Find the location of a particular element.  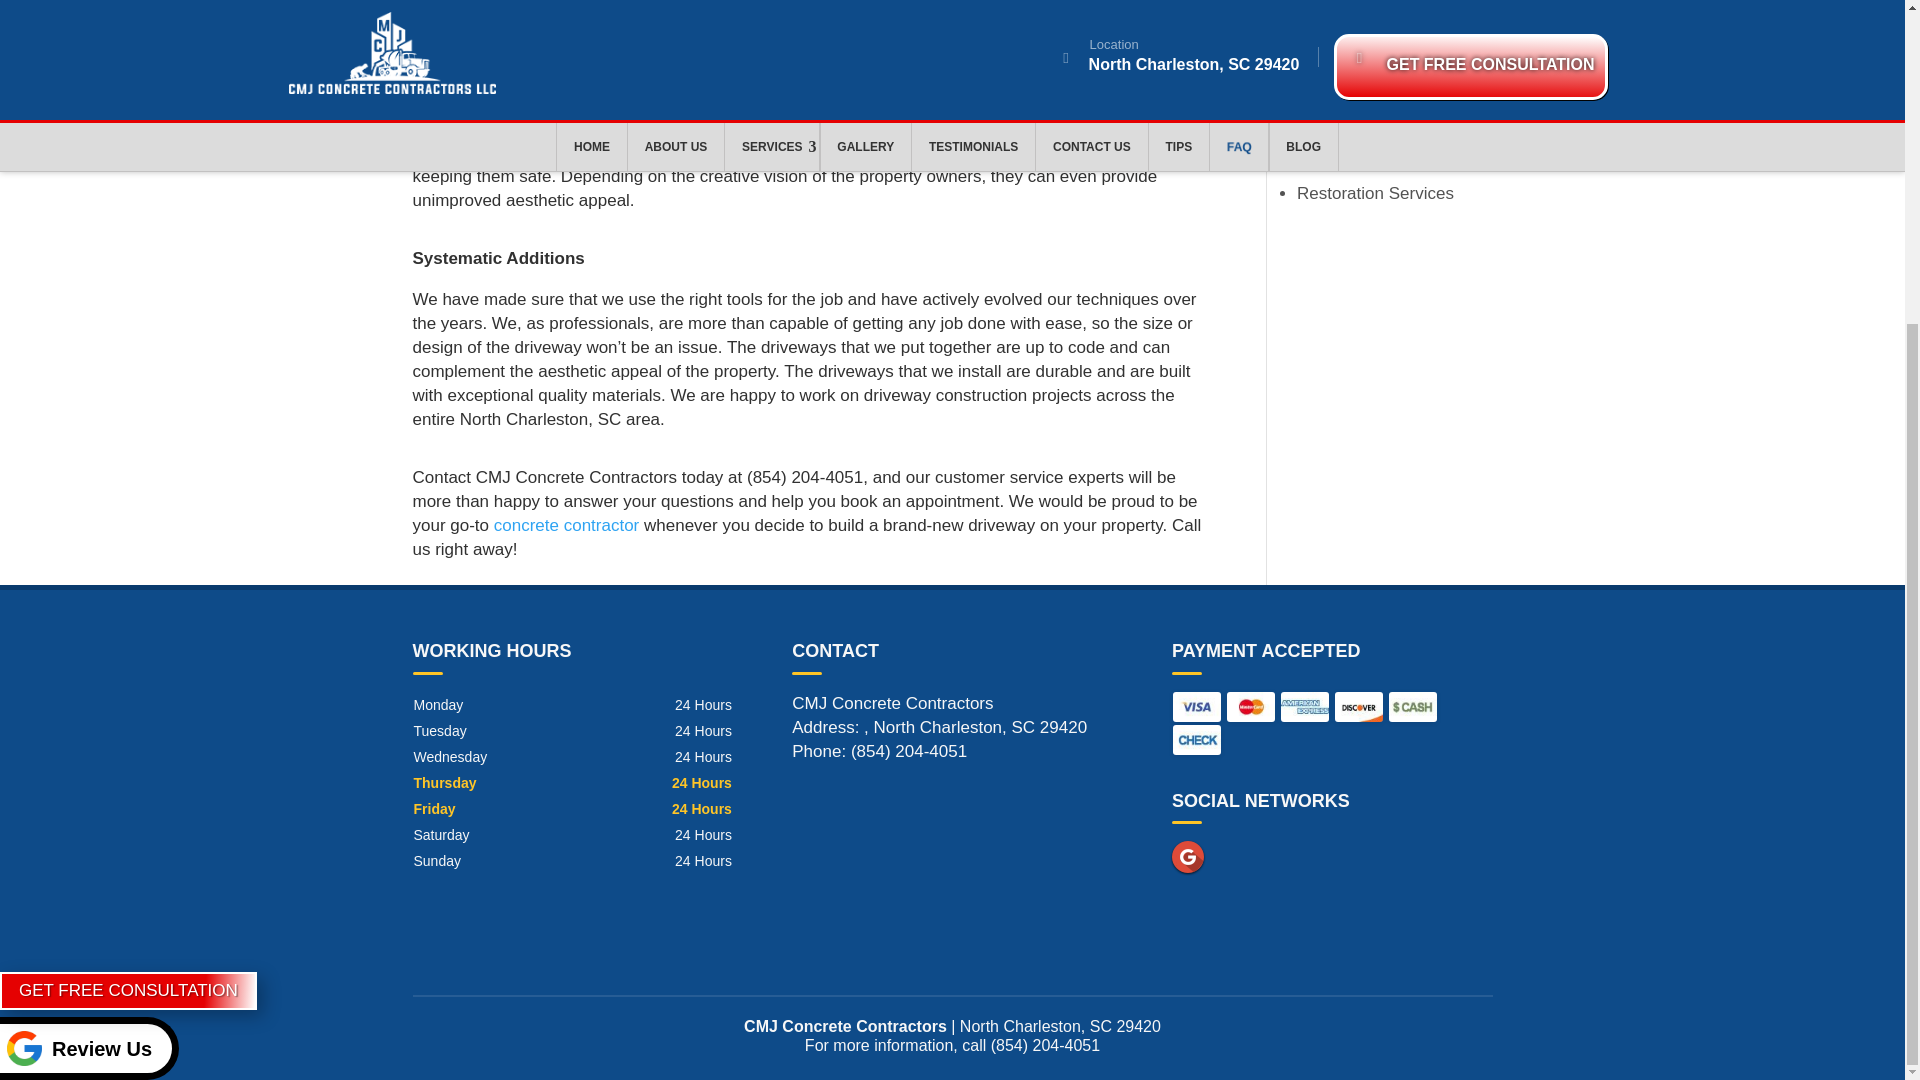

americanexpress payment accepted is located at coordinates (1304, 707).